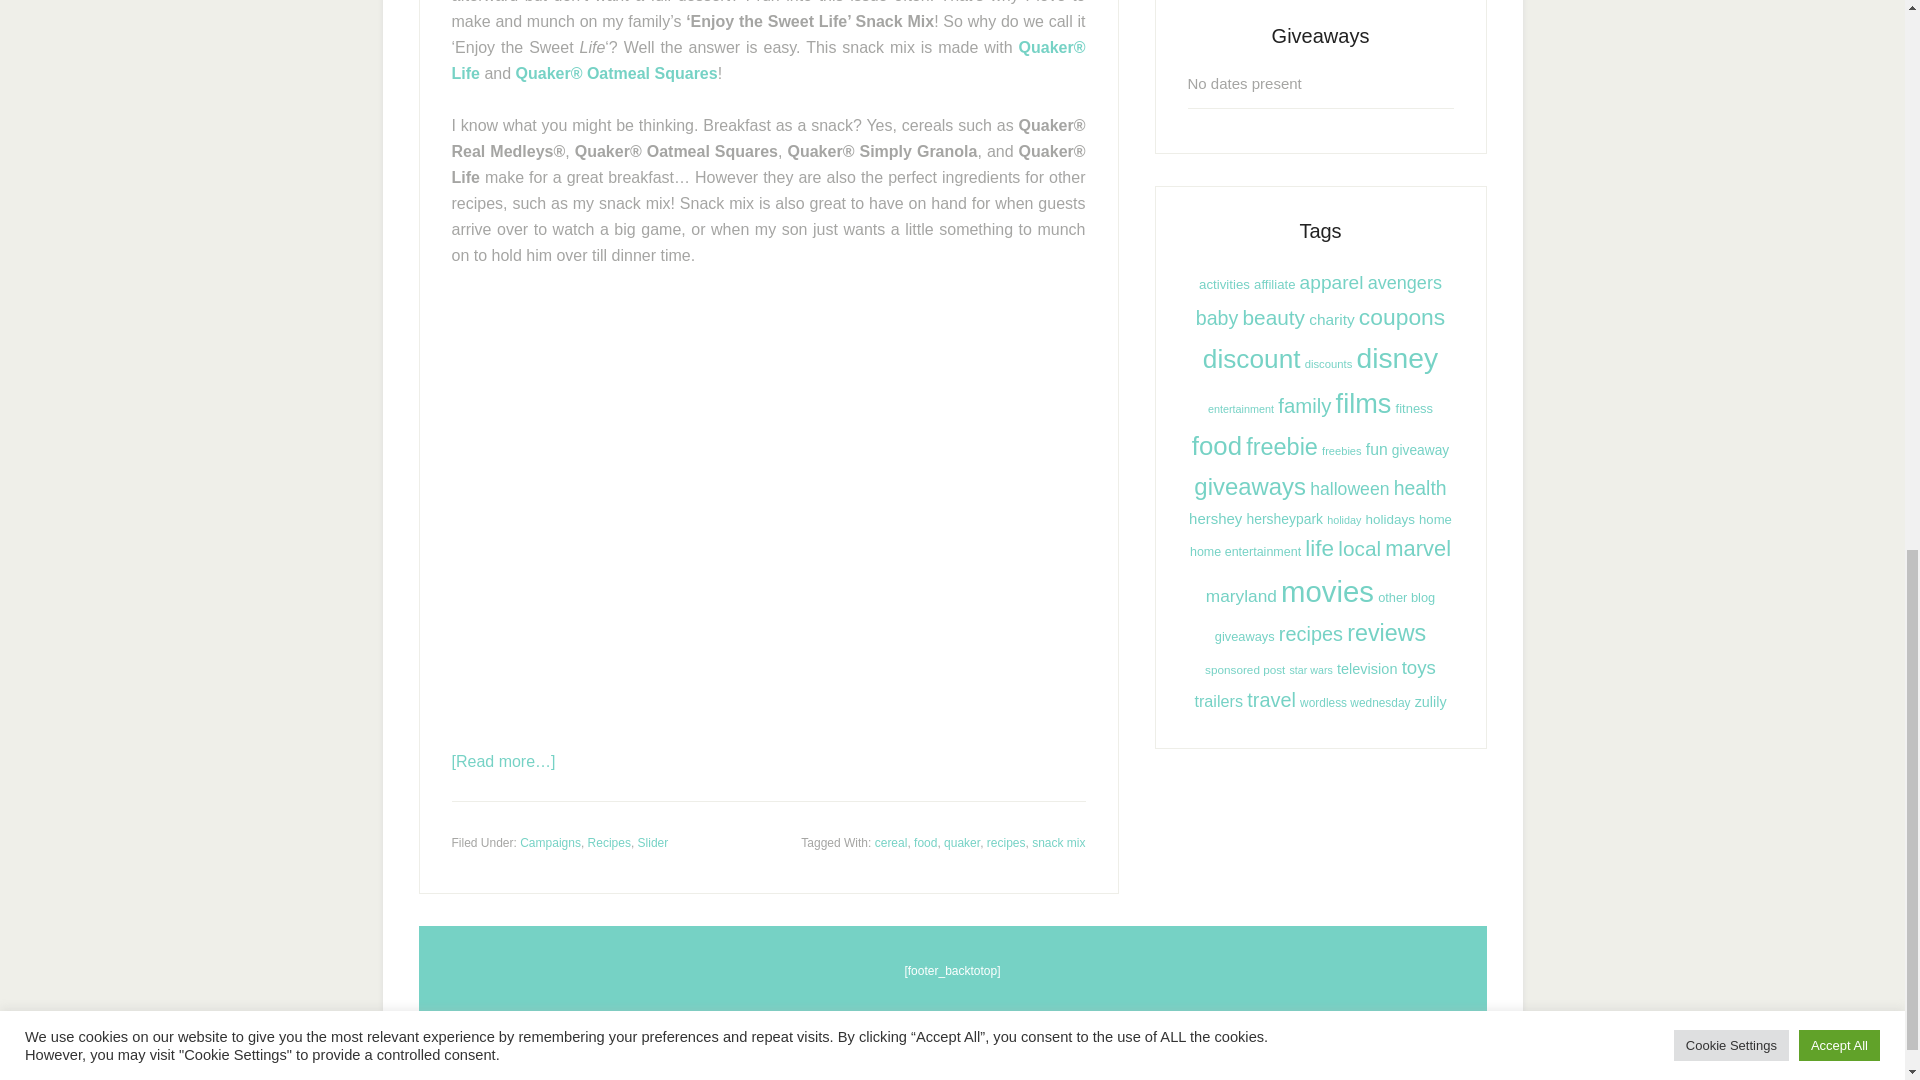  What do you see at coordinates (652, 841) in the screenshot?
I see `Slider` at bounding box center [652, 841].